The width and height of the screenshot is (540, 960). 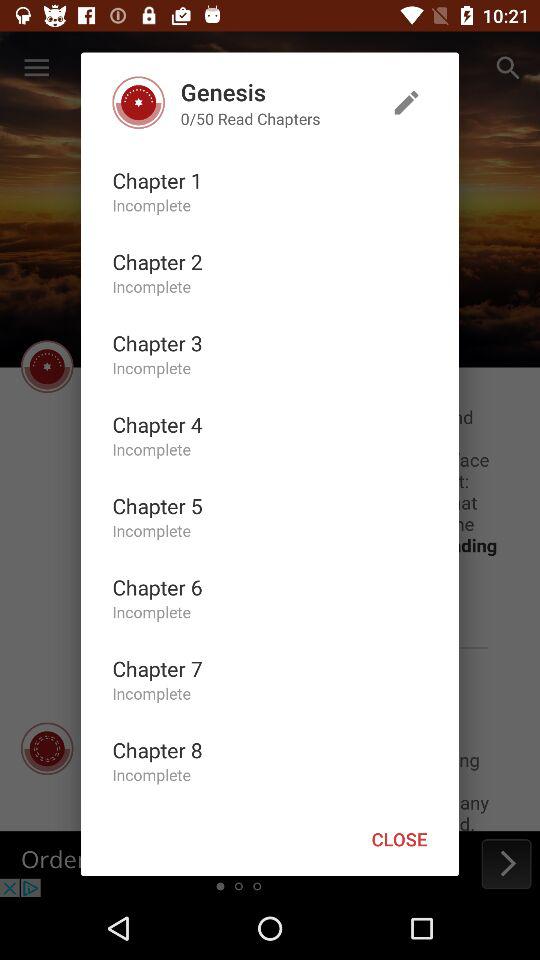 What do you see at coordinates (406, 102) in the screenshot?
I see `edit your list of chapters` at bounding box center [406, 102].